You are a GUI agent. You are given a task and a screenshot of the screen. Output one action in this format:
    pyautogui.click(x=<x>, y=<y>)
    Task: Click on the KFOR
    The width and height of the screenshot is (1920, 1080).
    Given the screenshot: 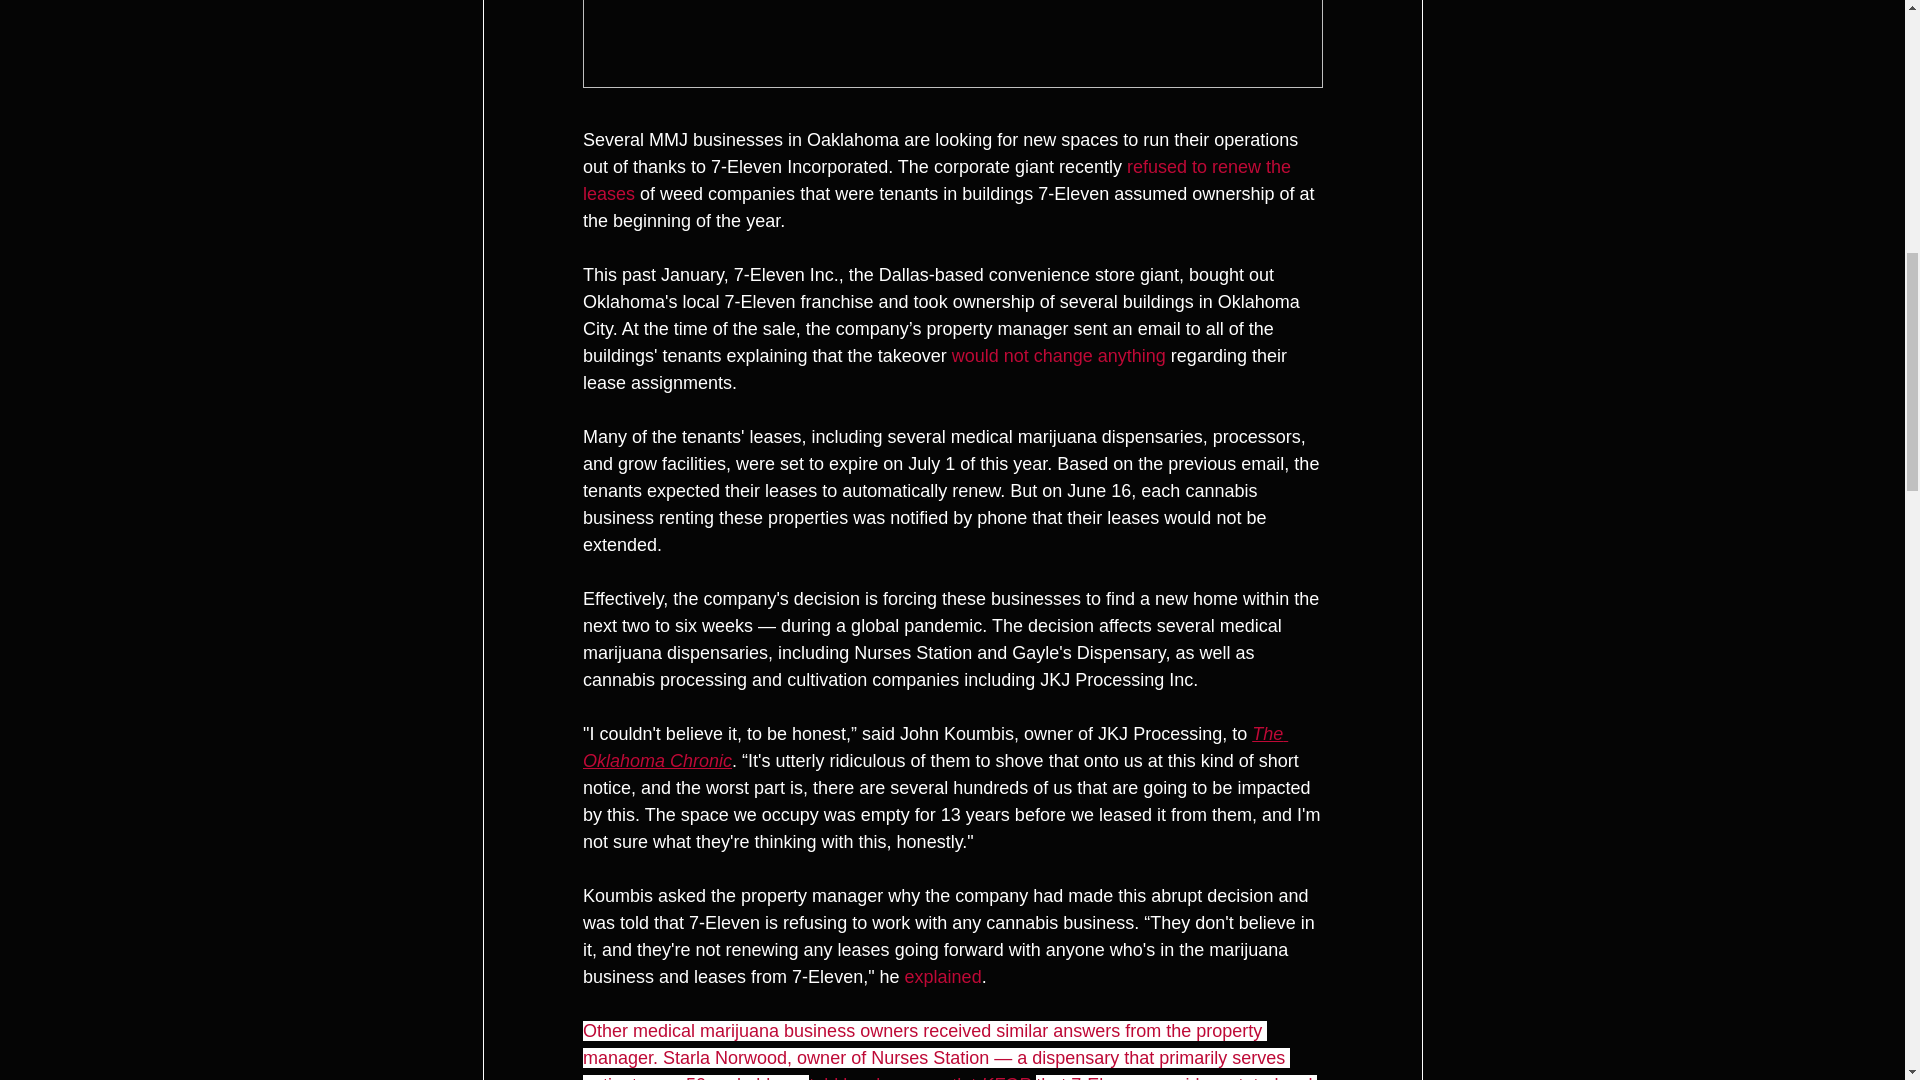 What is the action you would take?
    pyautogui.click(x=1006, y=1077)
    